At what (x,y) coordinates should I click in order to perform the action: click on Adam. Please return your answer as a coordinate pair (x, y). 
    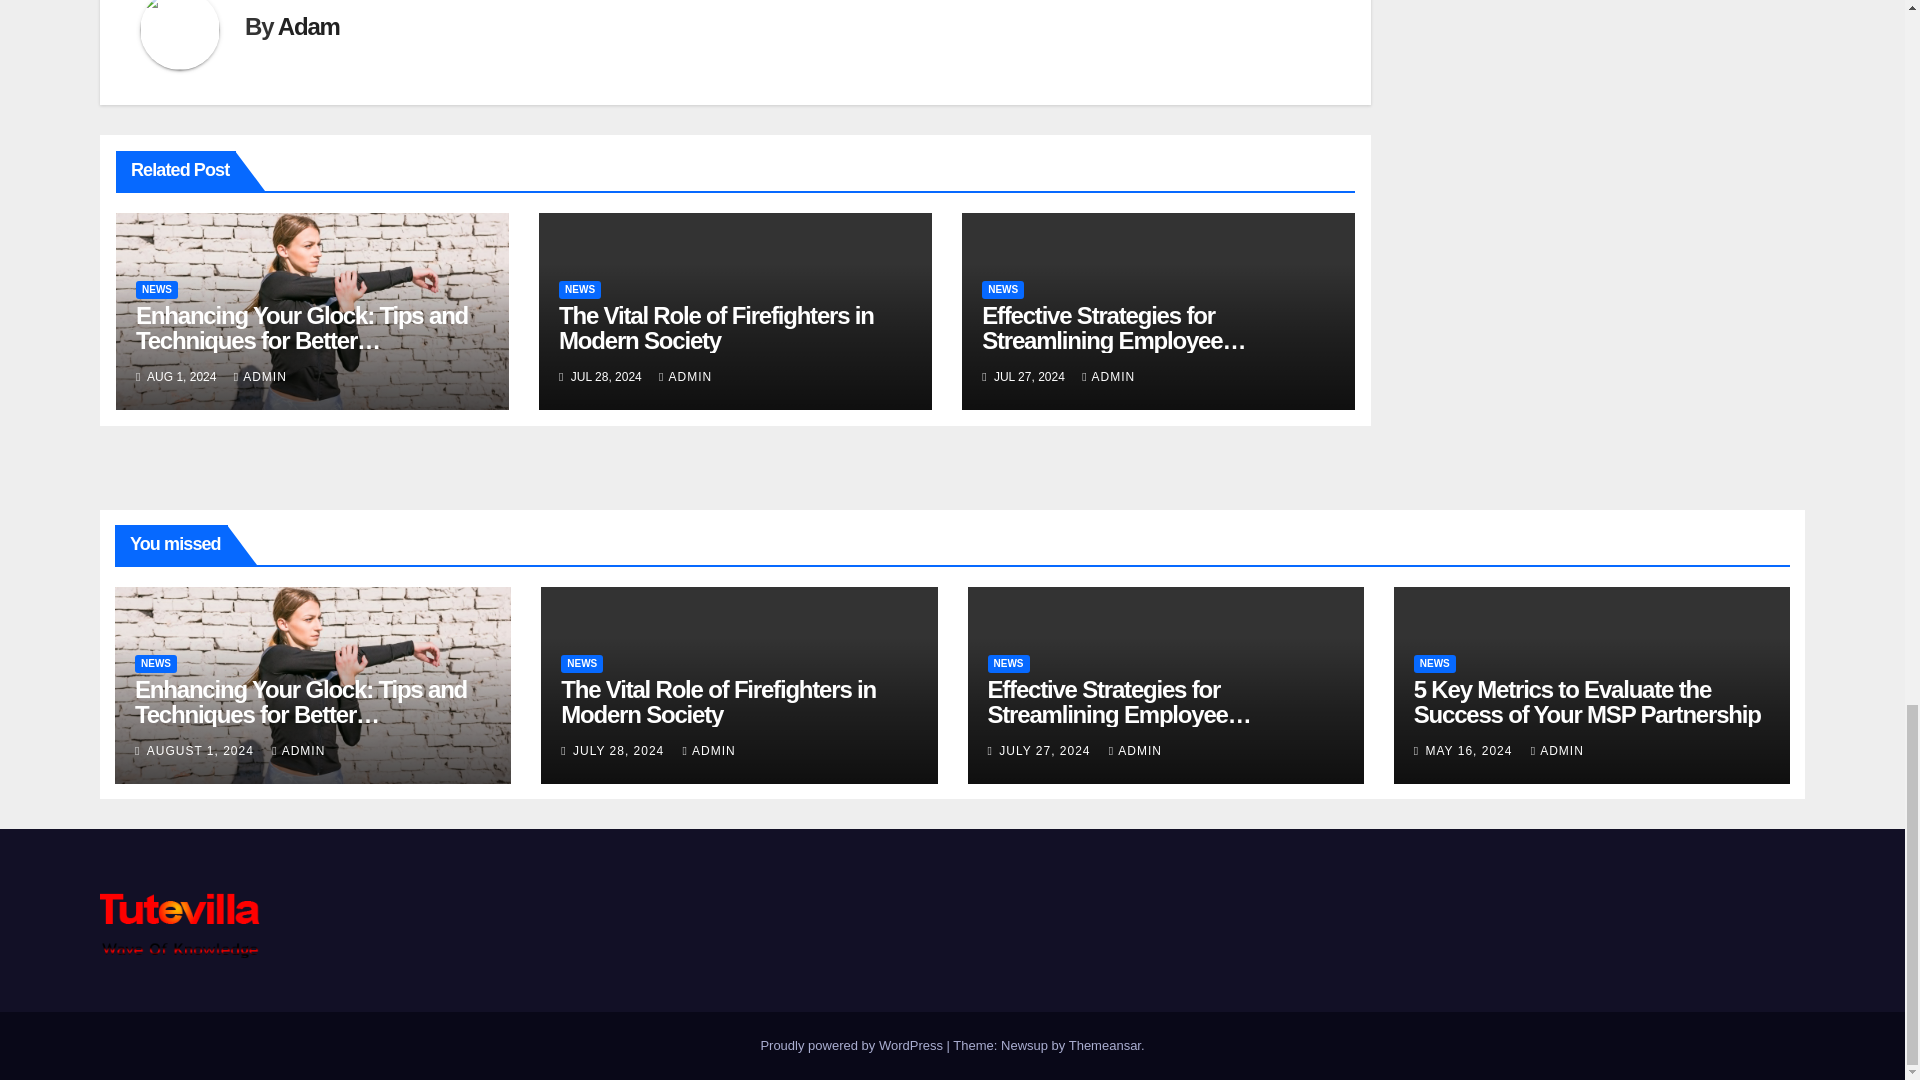
    Looking at the image, I should click on (308, 26).